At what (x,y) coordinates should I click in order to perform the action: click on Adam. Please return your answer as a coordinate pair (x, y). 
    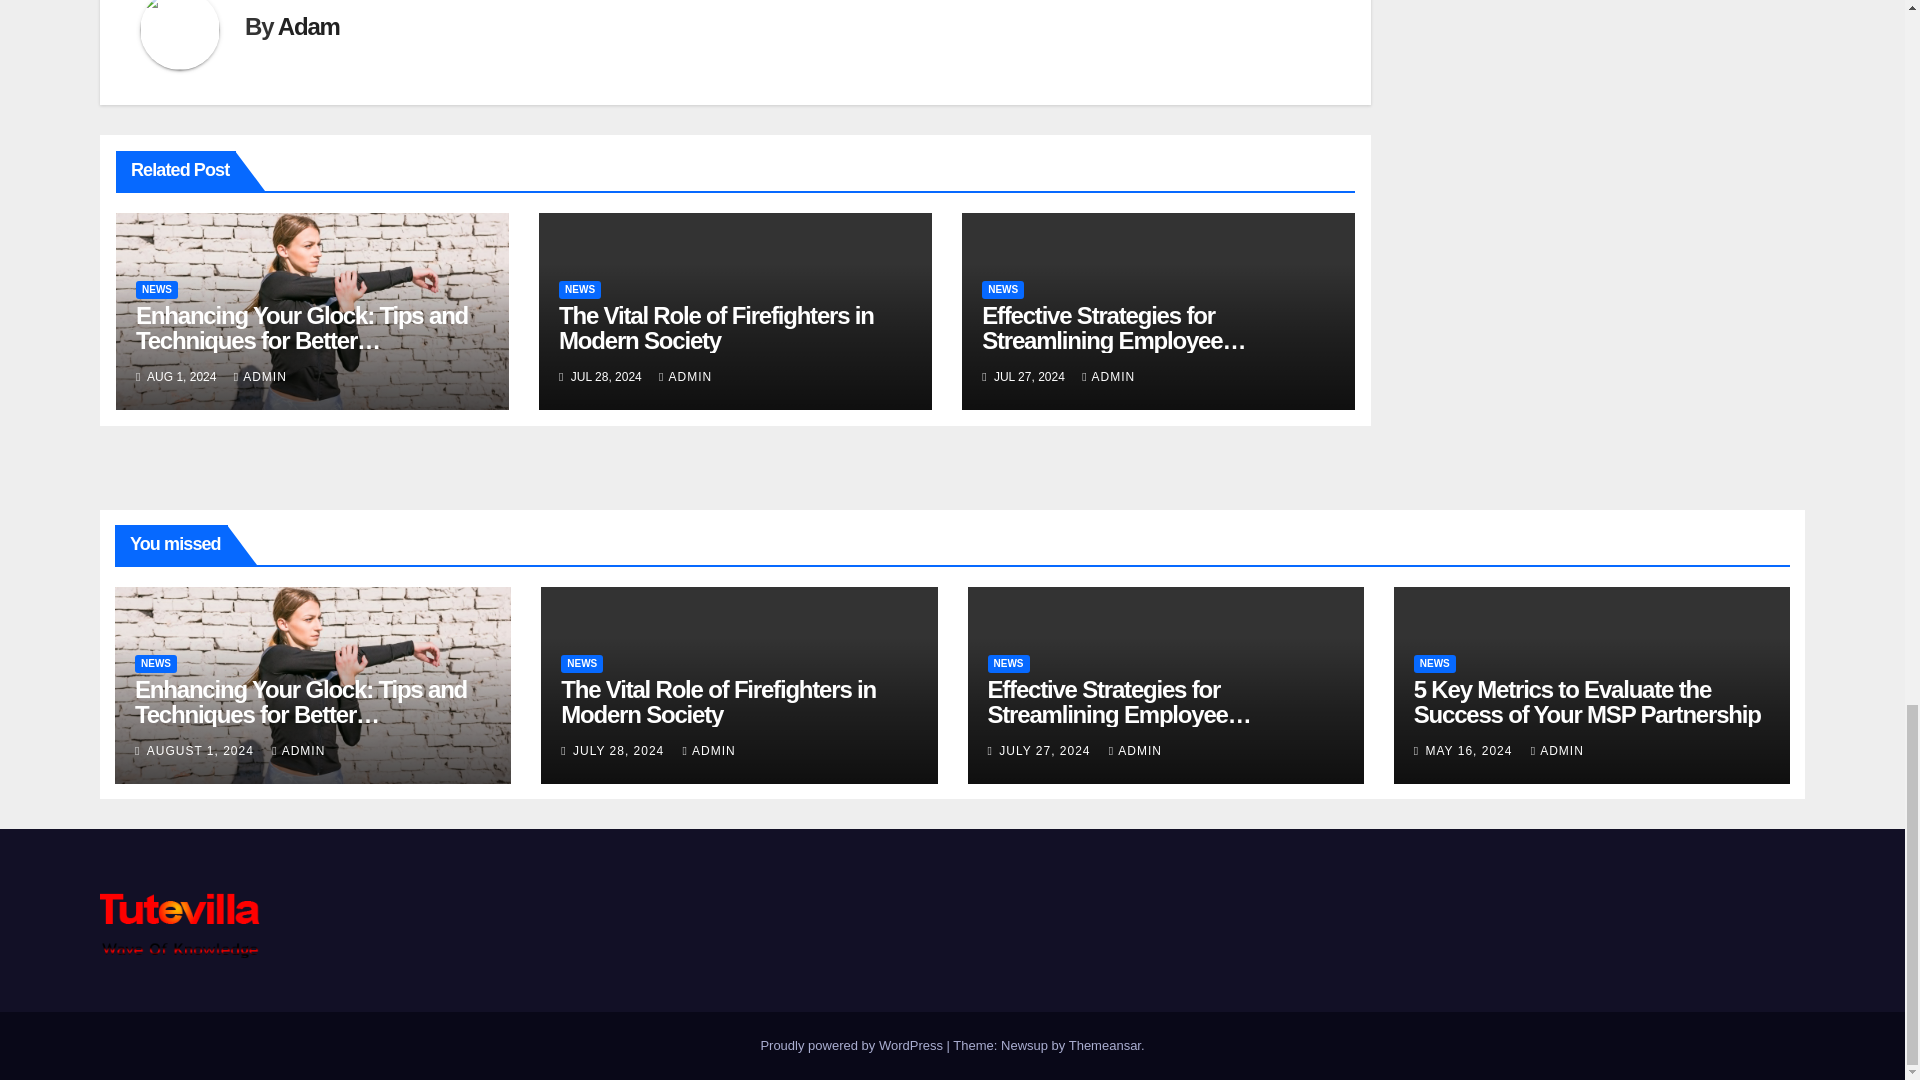
    Looking at the image, I should click on (308, 26).